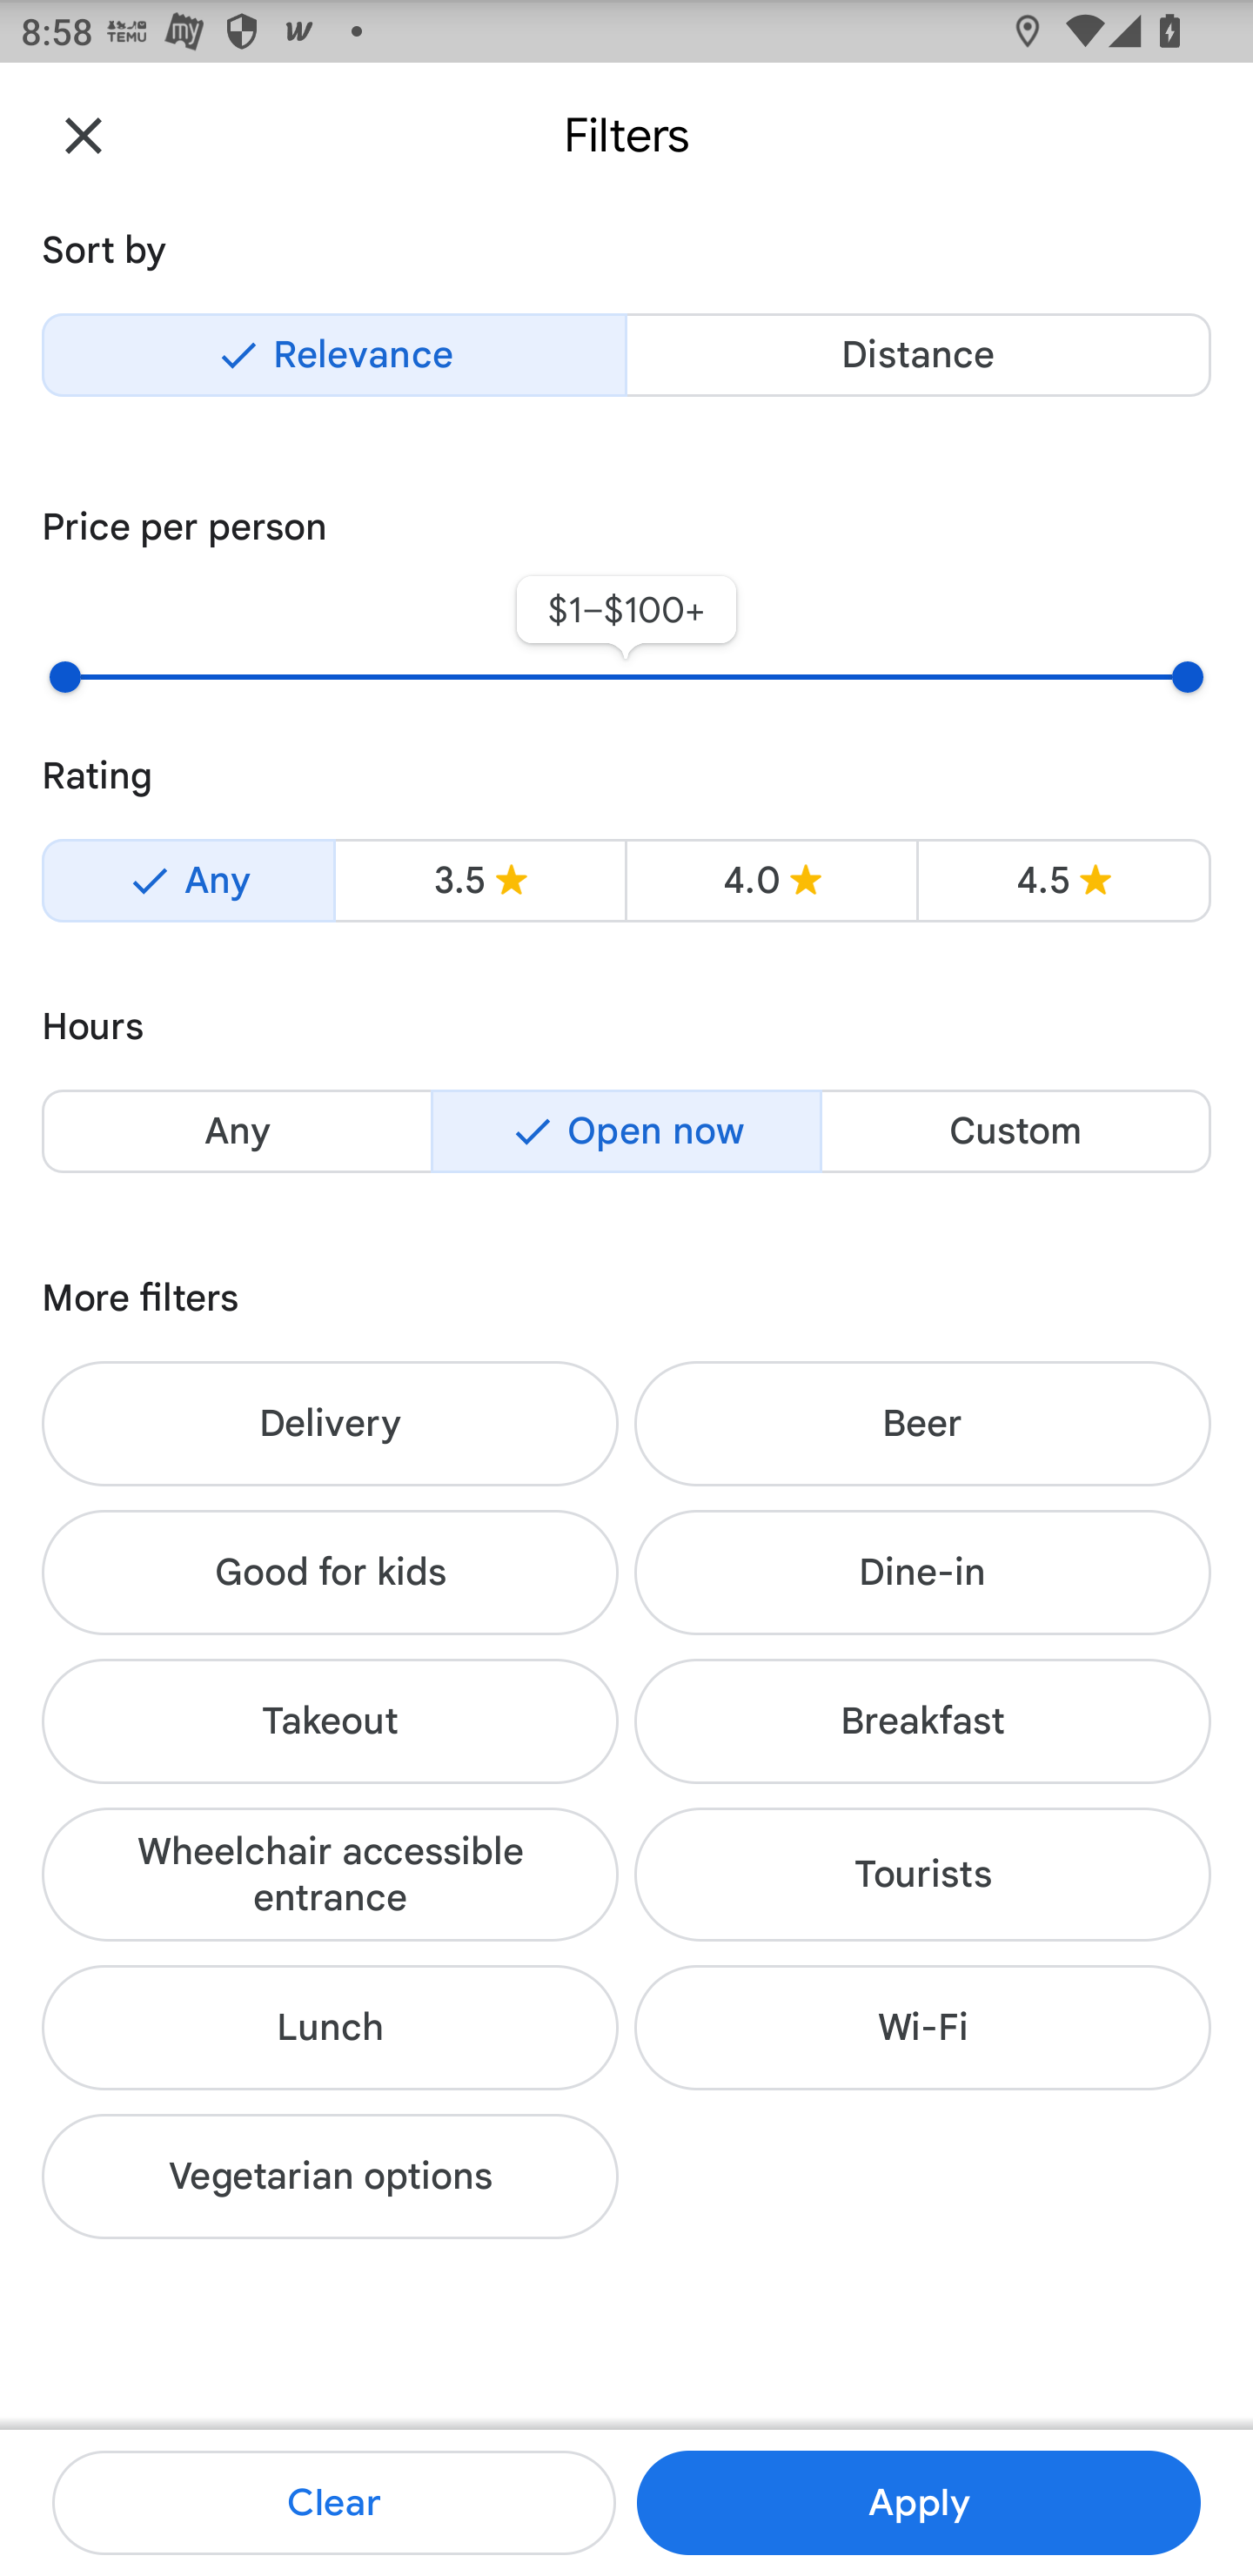  I want to click on Relevance, so click(334, 355).